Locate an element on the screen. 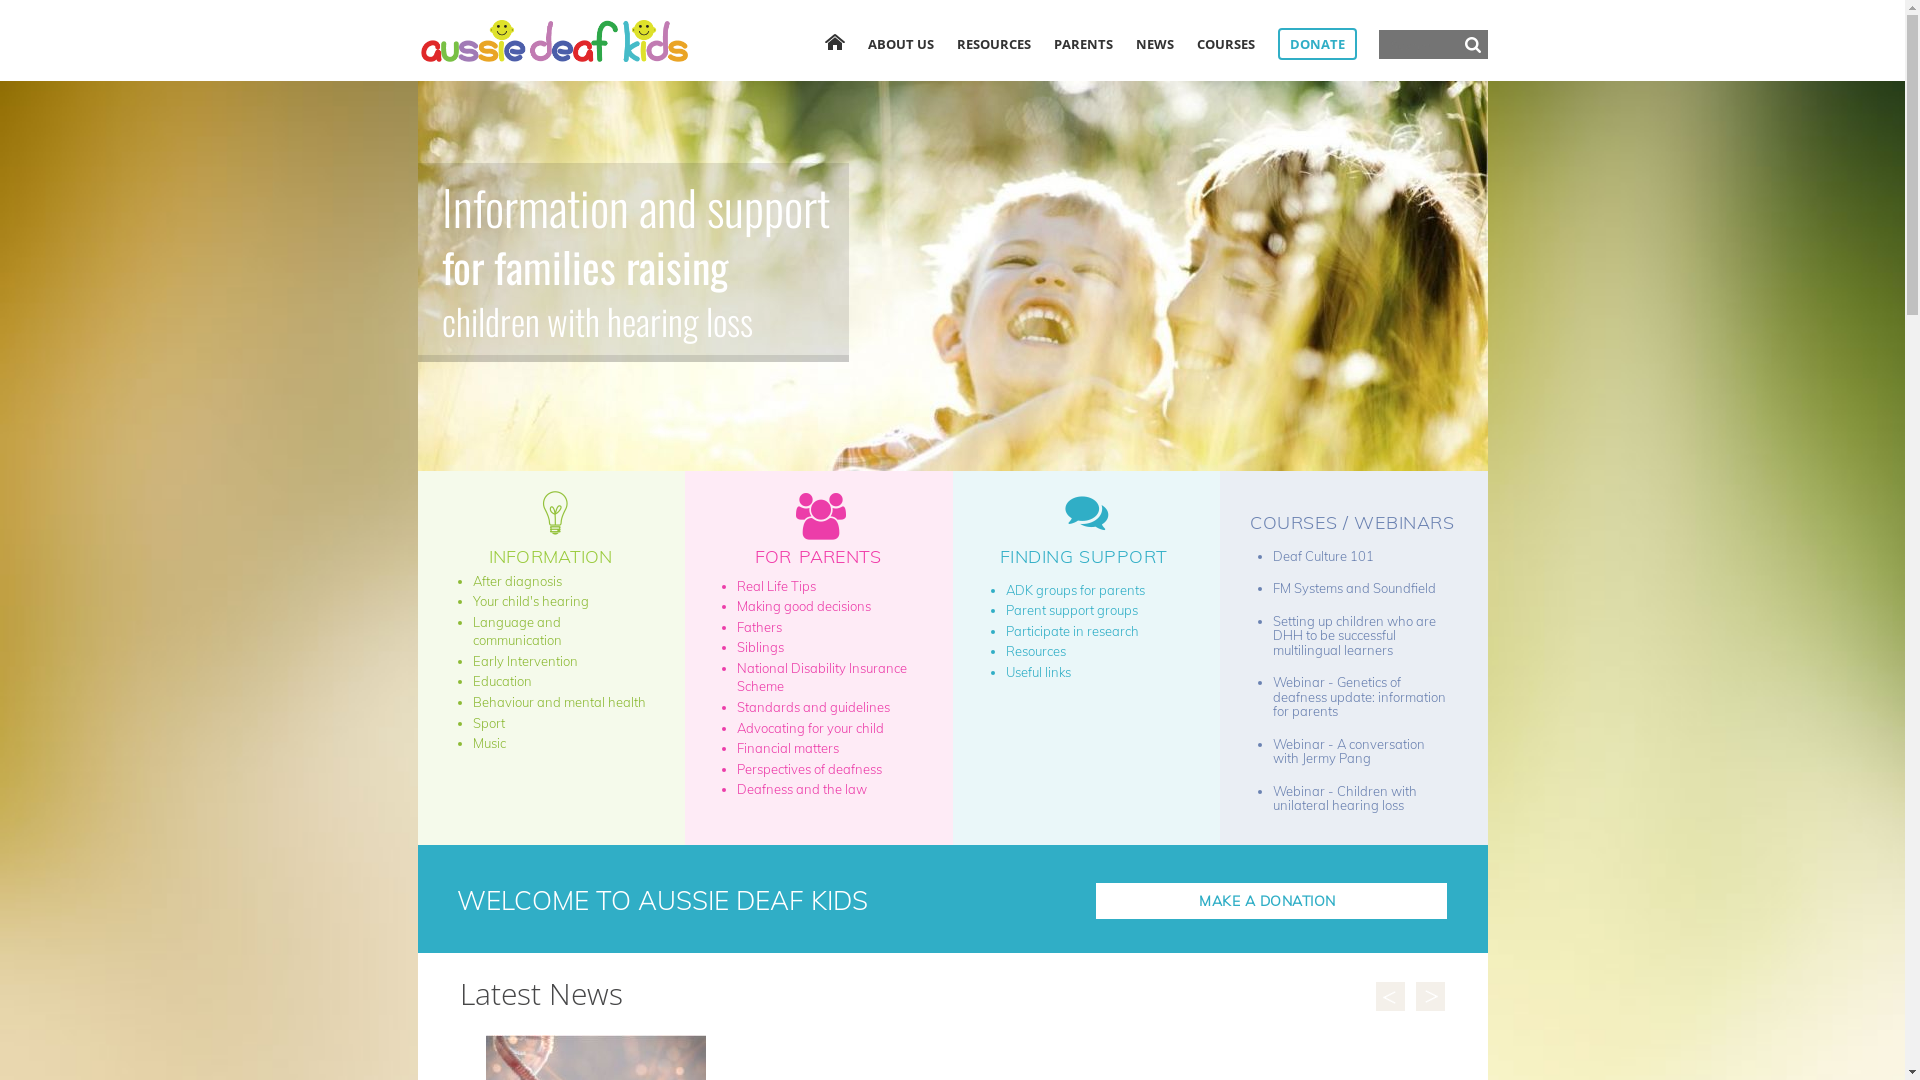  Education is located at coordinates (502, 681).